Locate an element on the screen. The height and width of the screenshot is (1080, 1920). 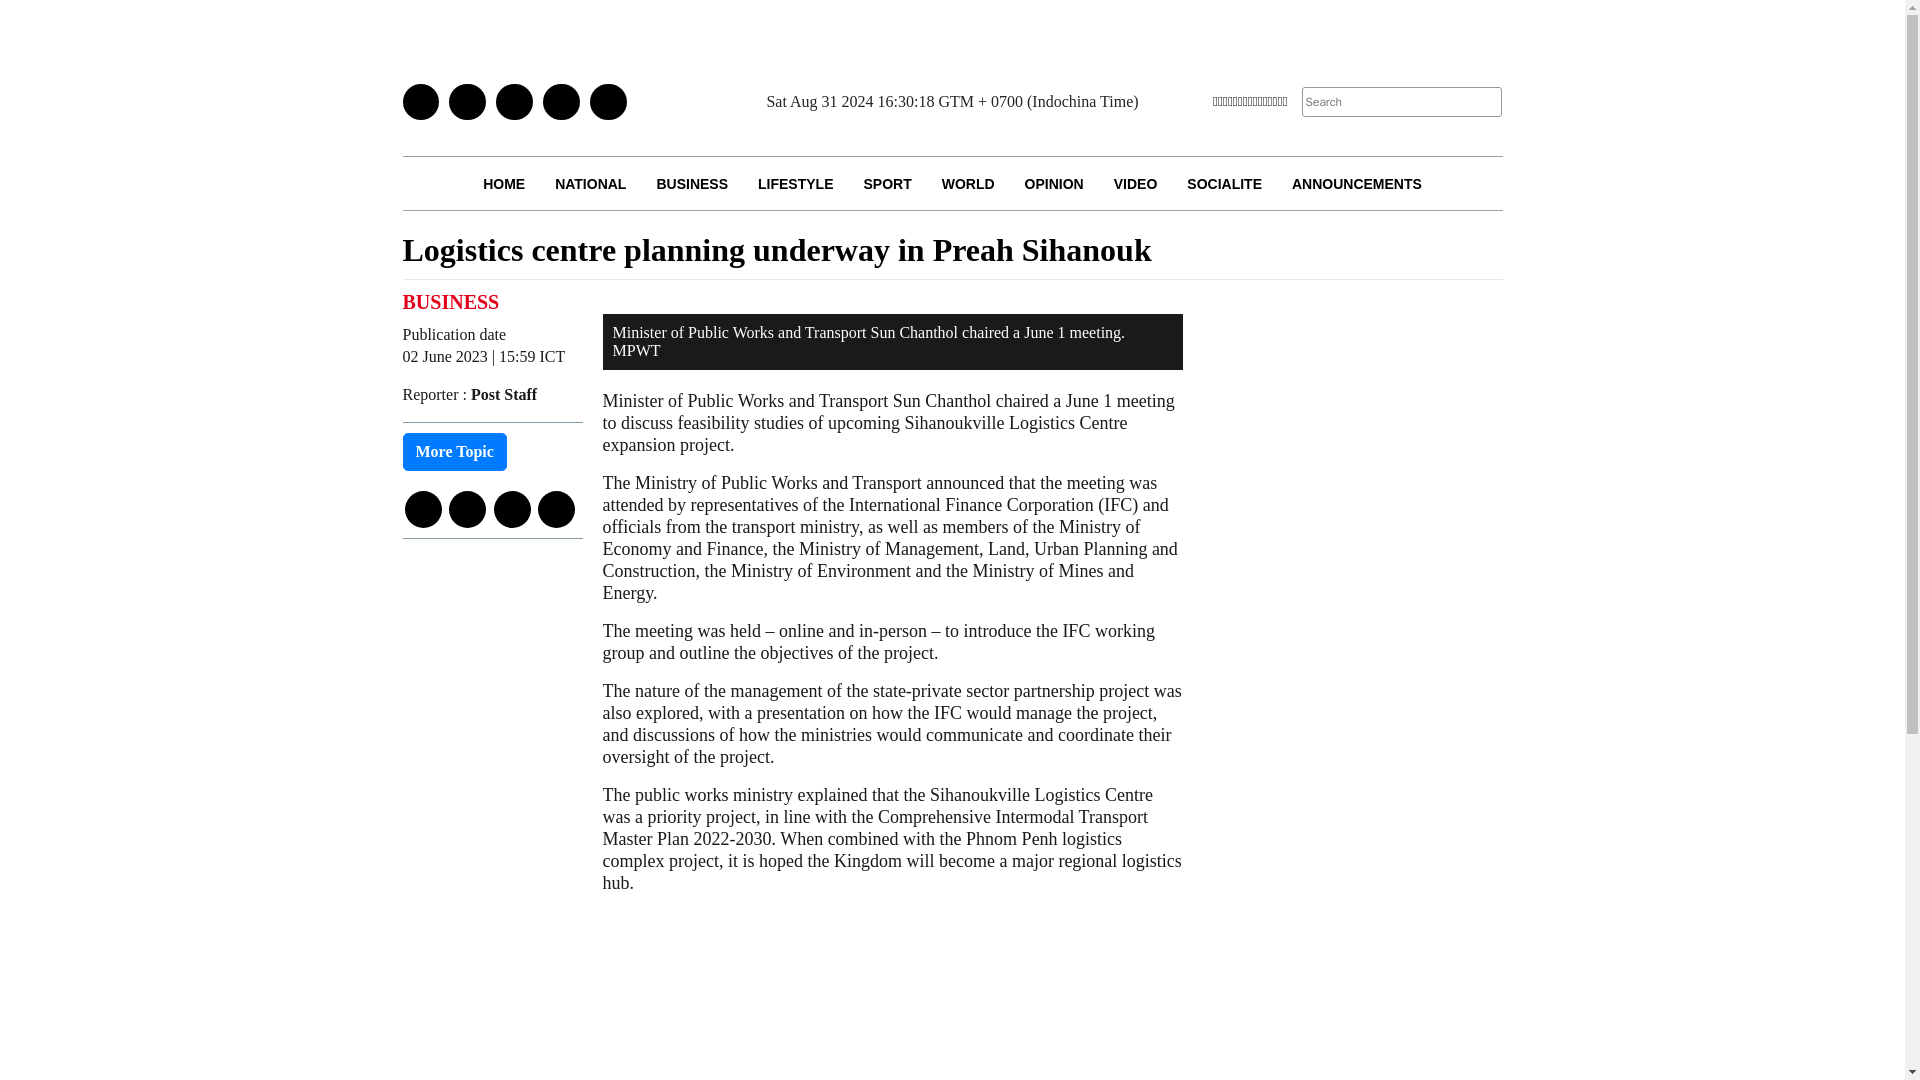
LIFESTYLE is located at coordinates (796, 182).